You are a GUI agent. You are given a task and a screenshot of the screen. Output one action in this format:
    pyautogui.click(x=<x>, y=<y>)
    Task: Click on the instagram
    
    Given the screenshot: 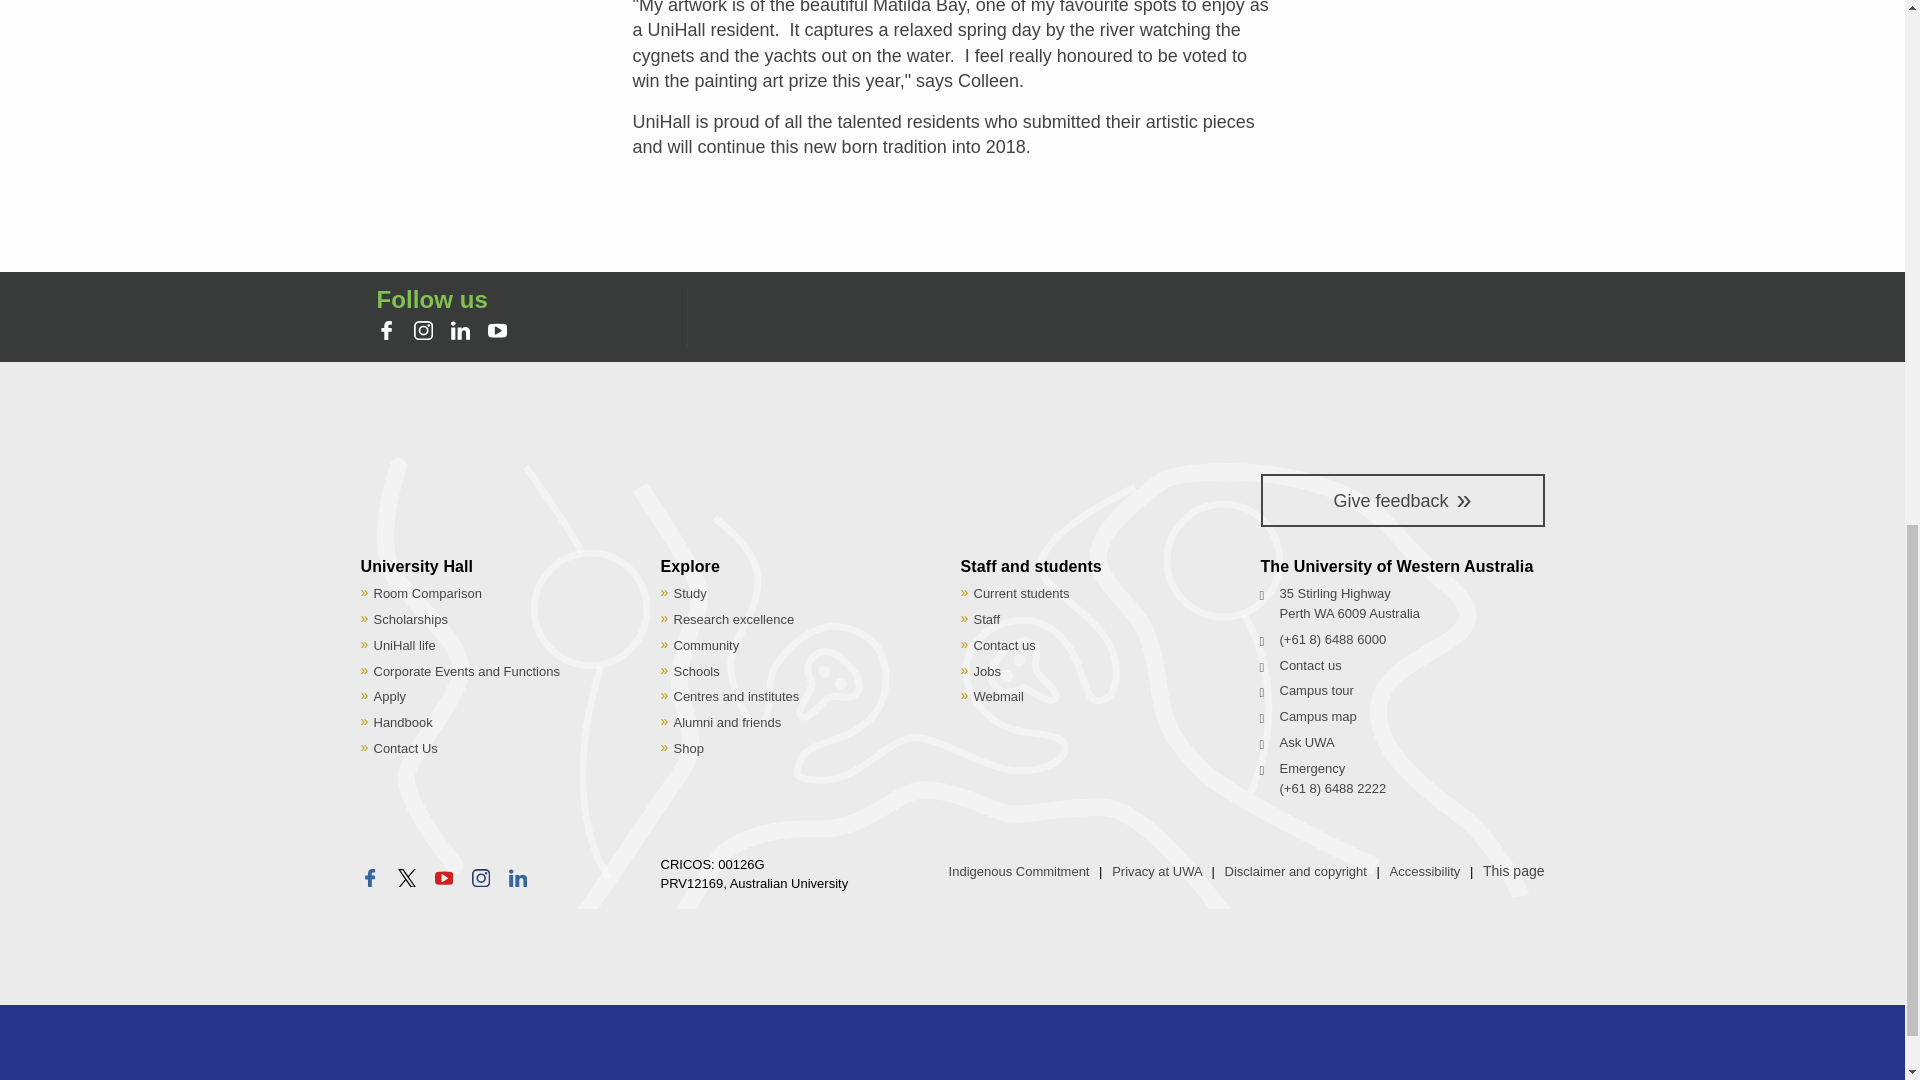 What is the action you would take?
    pyautogui.click(x=480, y=878)
    